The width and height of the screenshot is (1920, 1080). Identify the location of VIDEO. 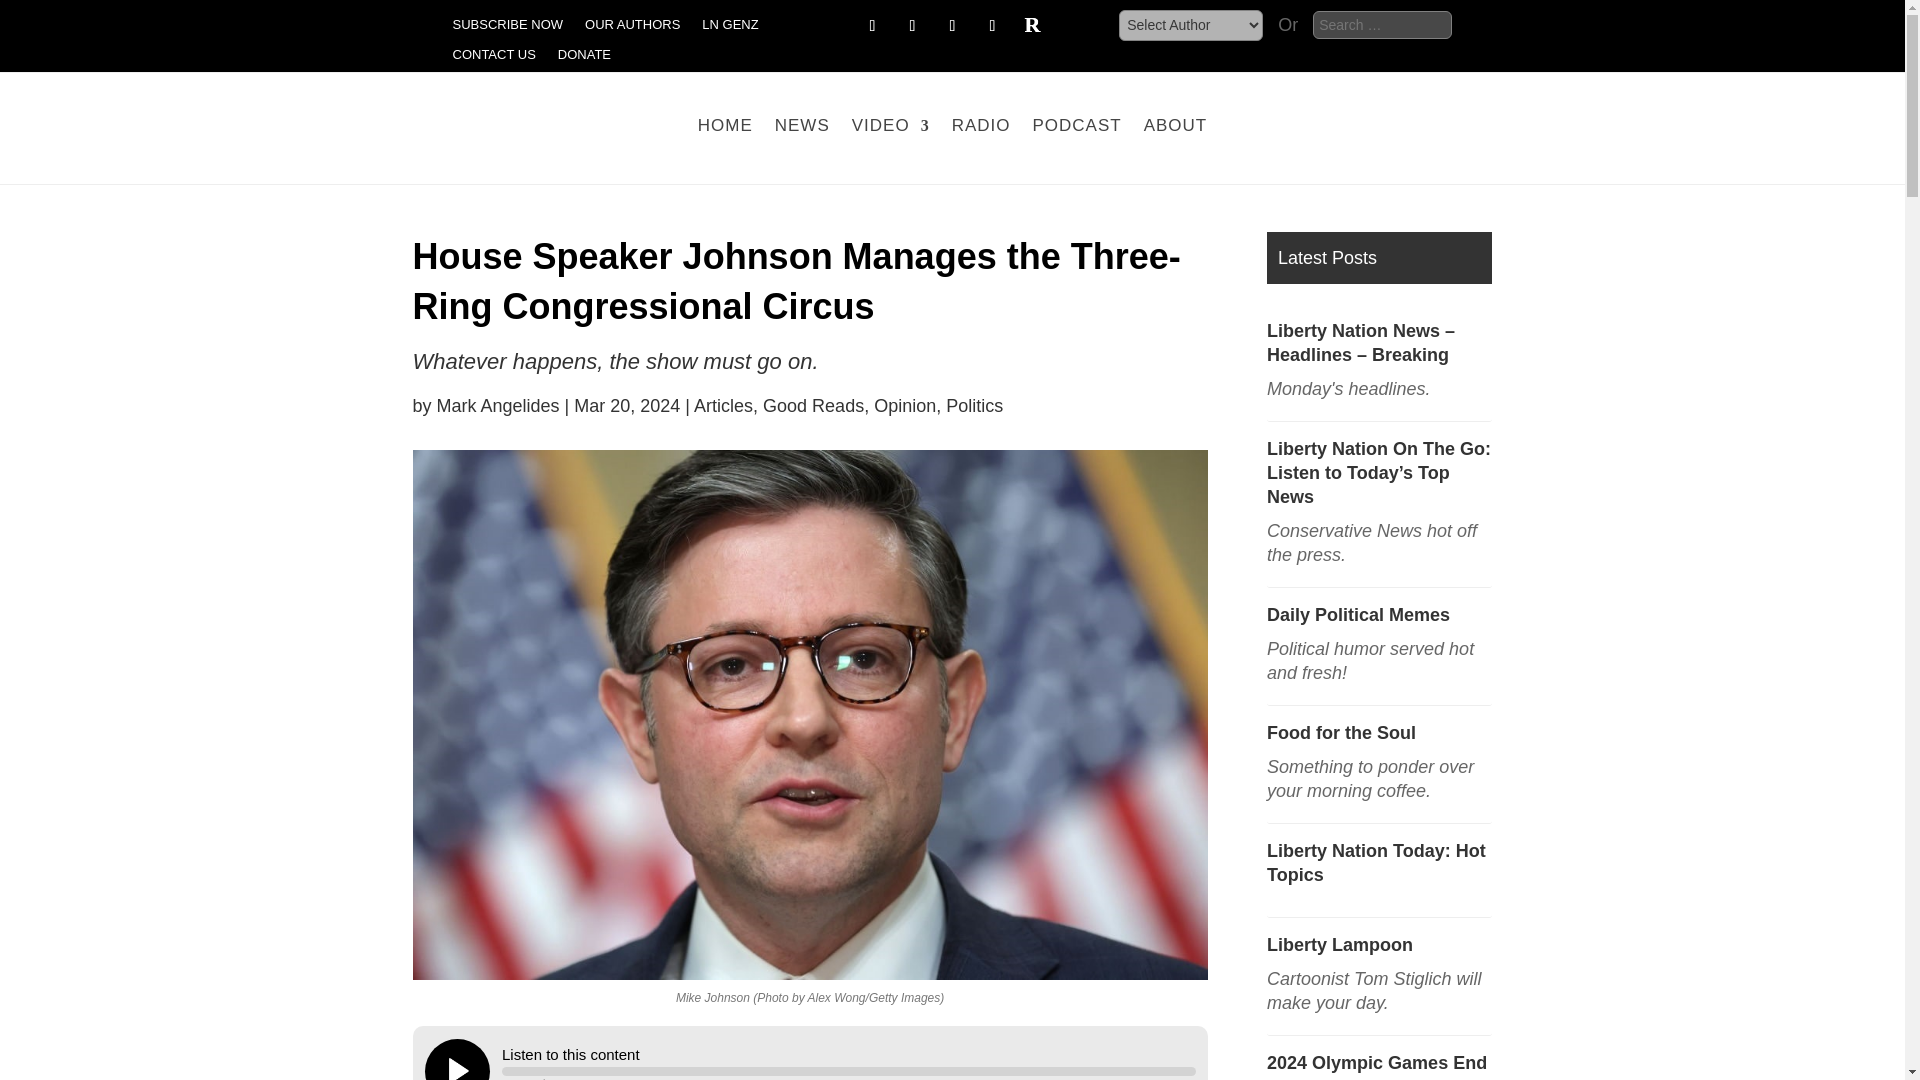
(890, 126).